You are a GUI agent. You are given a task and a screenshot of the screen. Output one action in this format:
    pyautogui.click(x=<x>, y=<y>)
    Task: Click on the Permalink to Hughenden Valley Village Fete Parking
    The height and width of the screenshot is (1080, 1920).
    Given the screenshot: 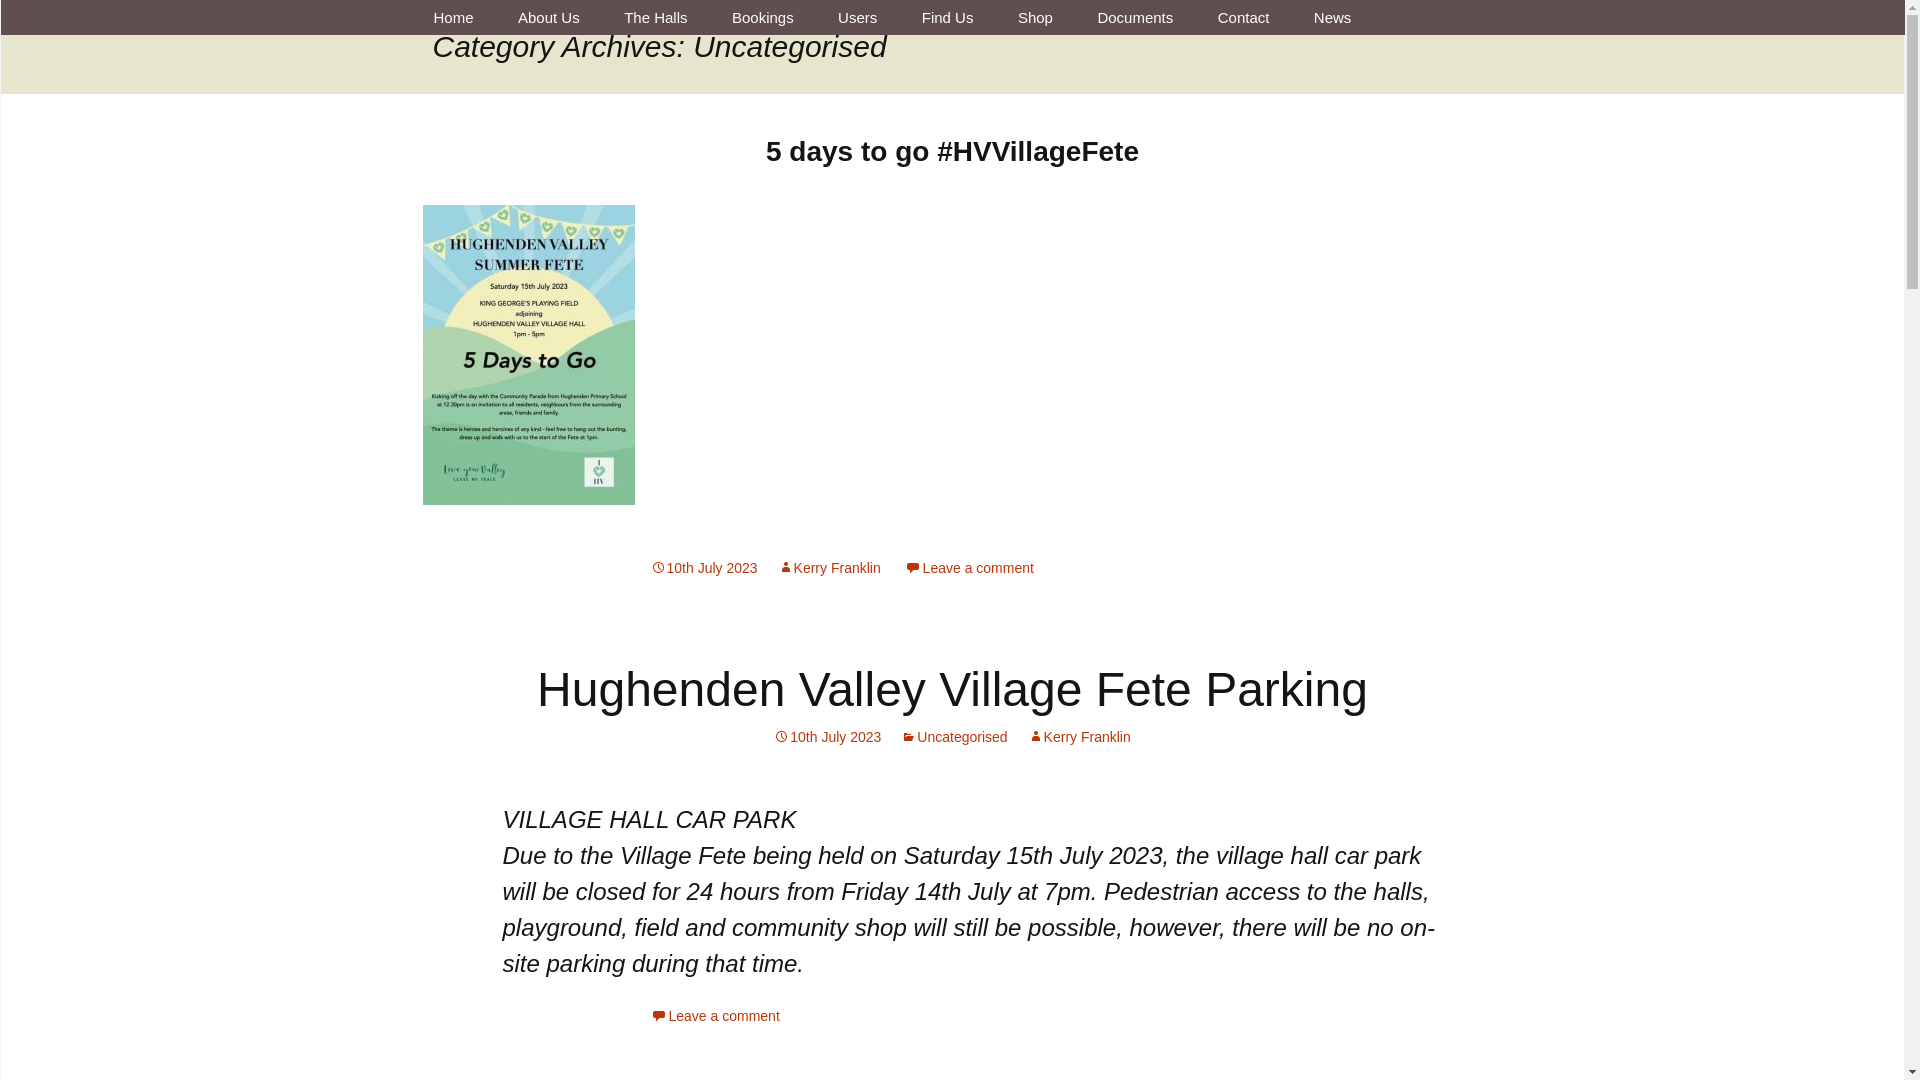 What is the action you would take?
    pyautogui.click(x=827, y=737)
    